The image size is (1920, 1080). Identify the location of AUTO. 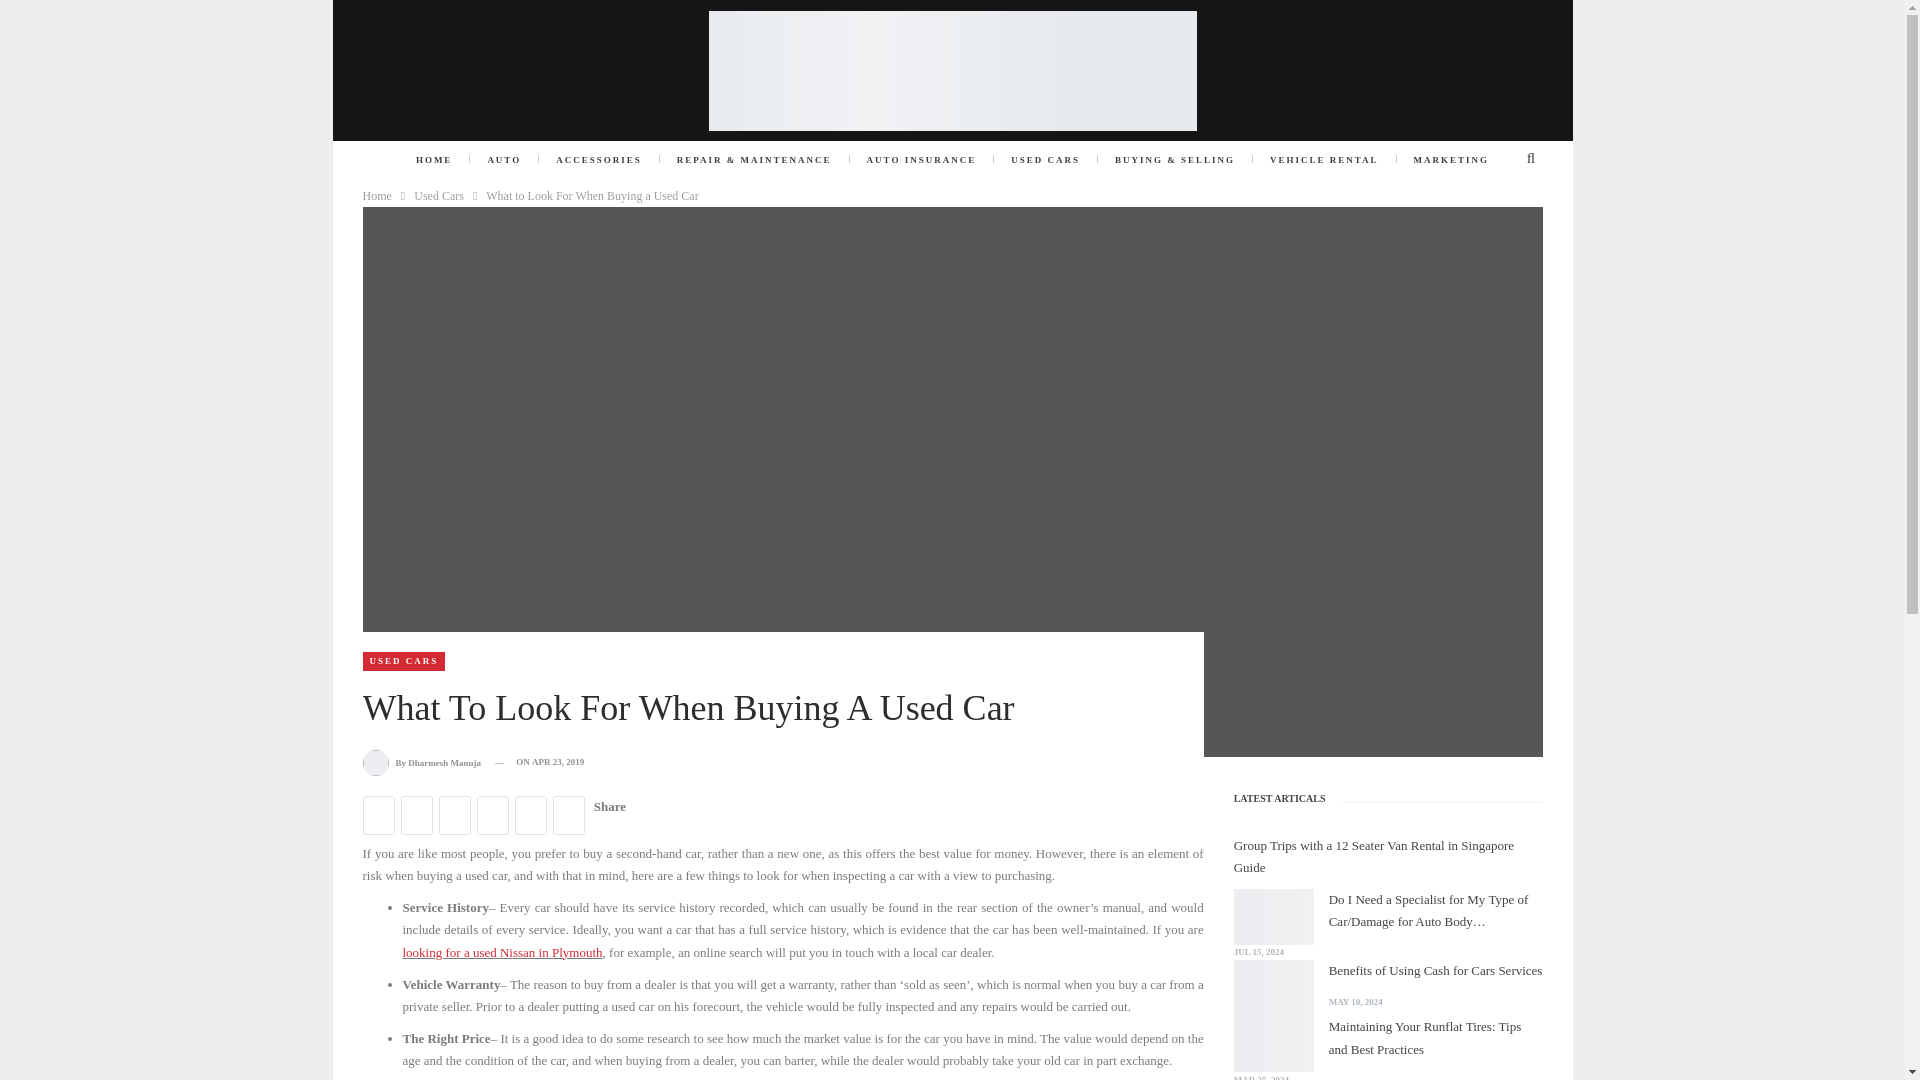
(504, 160).